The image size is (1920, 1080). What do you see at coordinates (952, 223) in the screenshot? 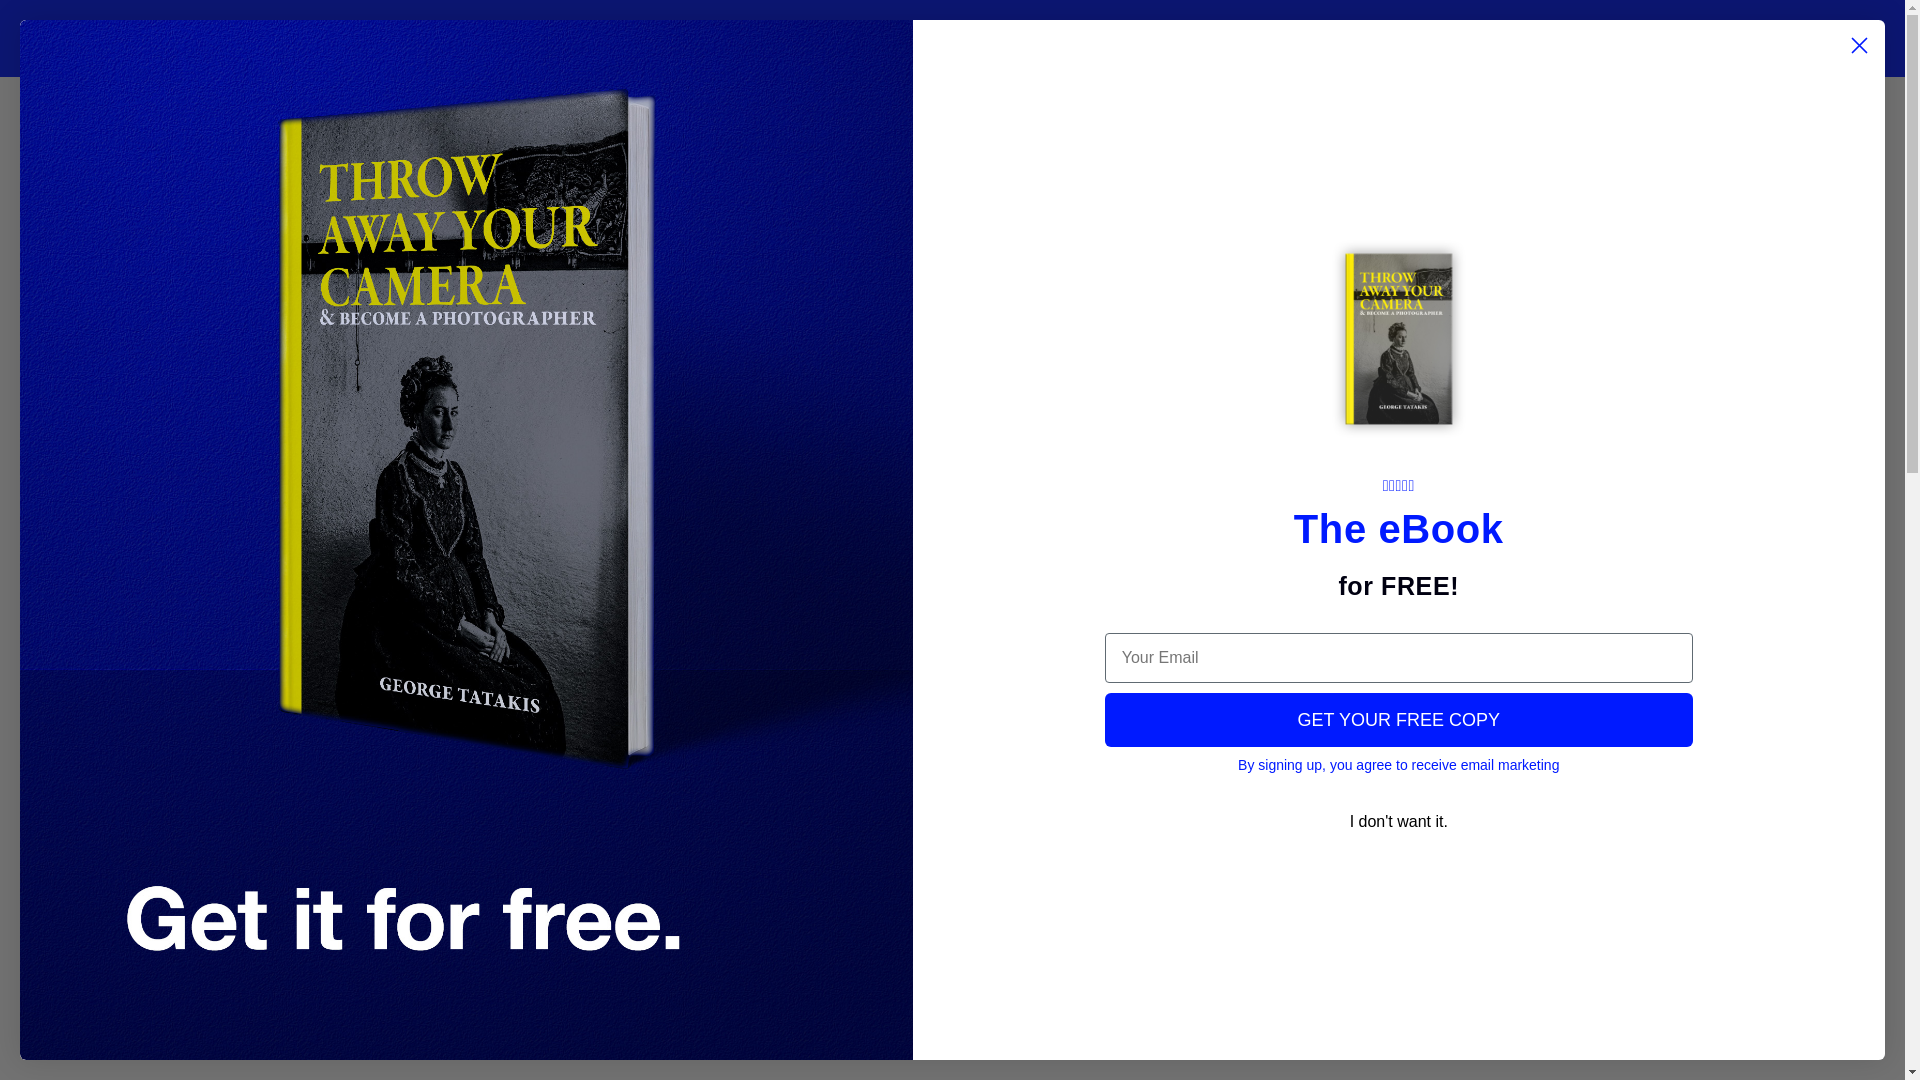
I see `The page you are looking for is probably somewhere else...` at bounding box center [952, 223].